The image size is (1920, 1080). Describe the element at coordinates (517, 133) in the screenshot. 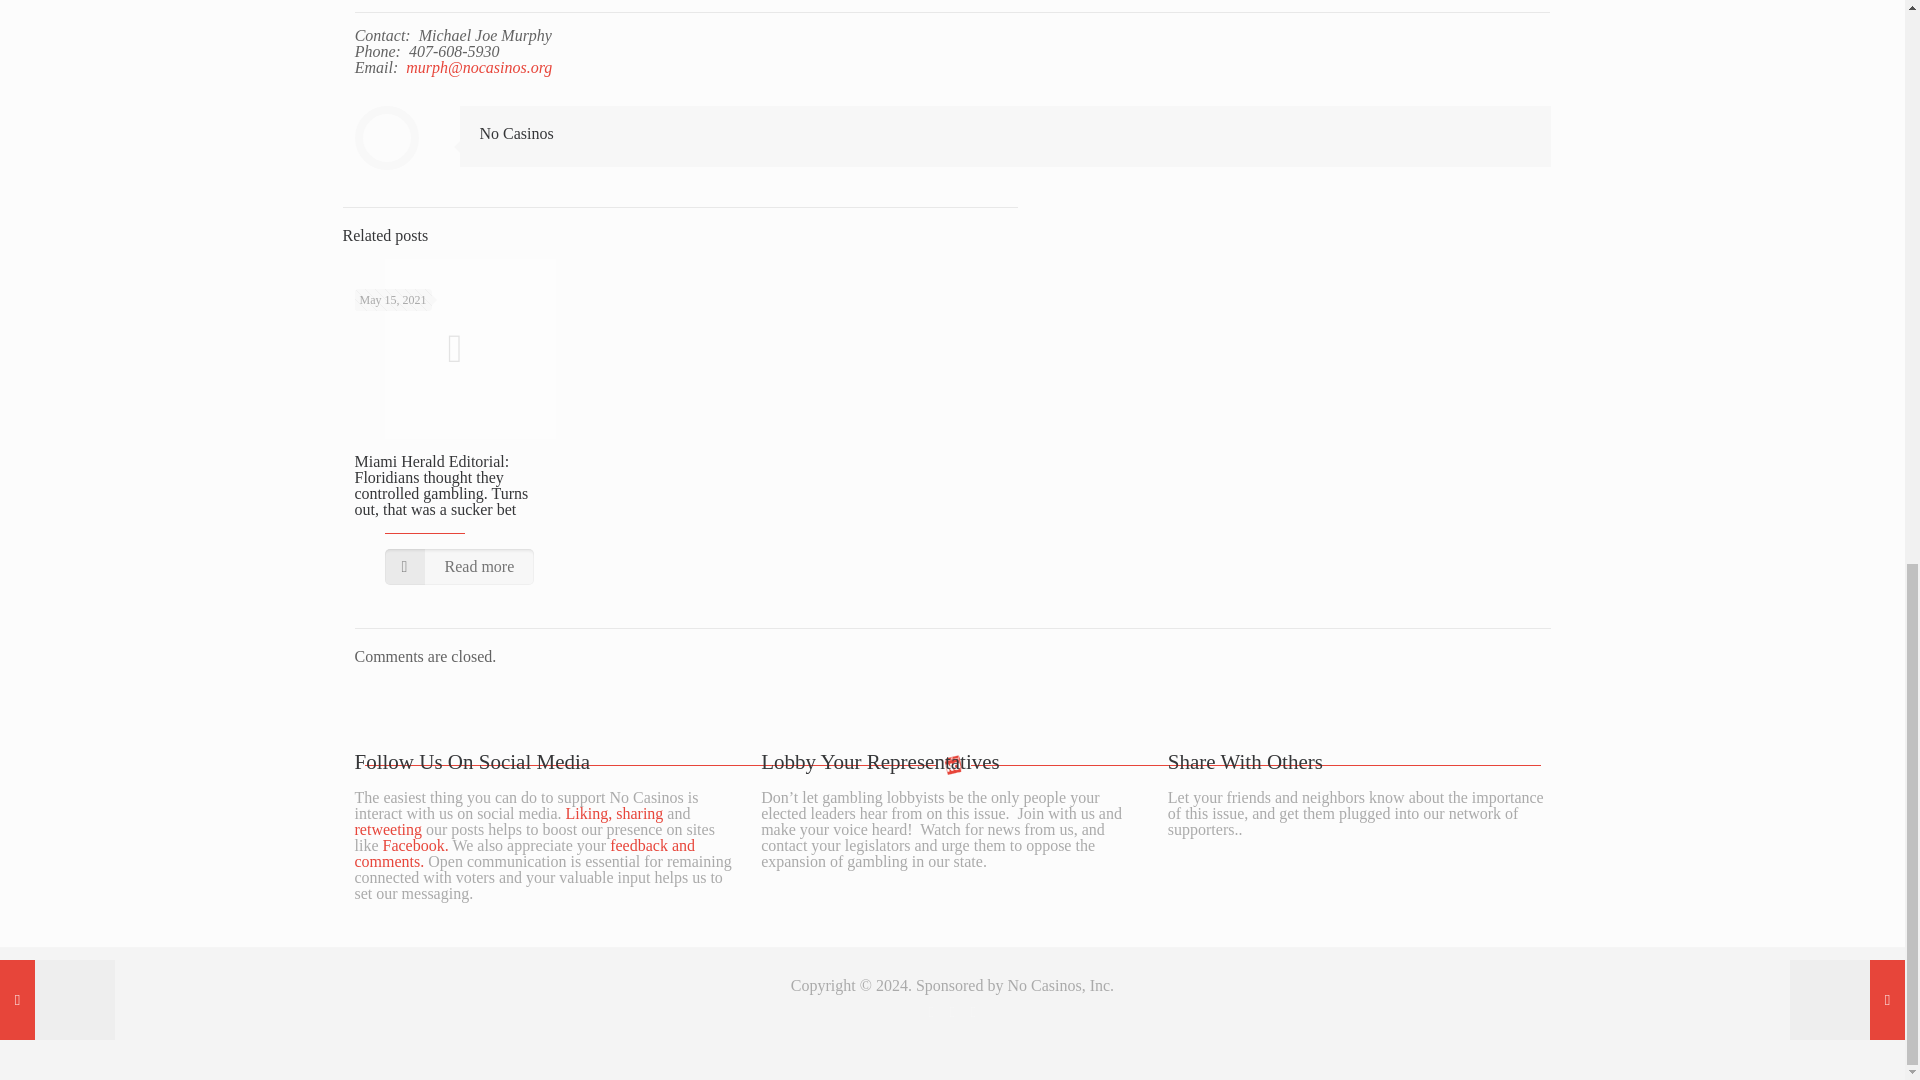

I see `No Casinos` at that location.